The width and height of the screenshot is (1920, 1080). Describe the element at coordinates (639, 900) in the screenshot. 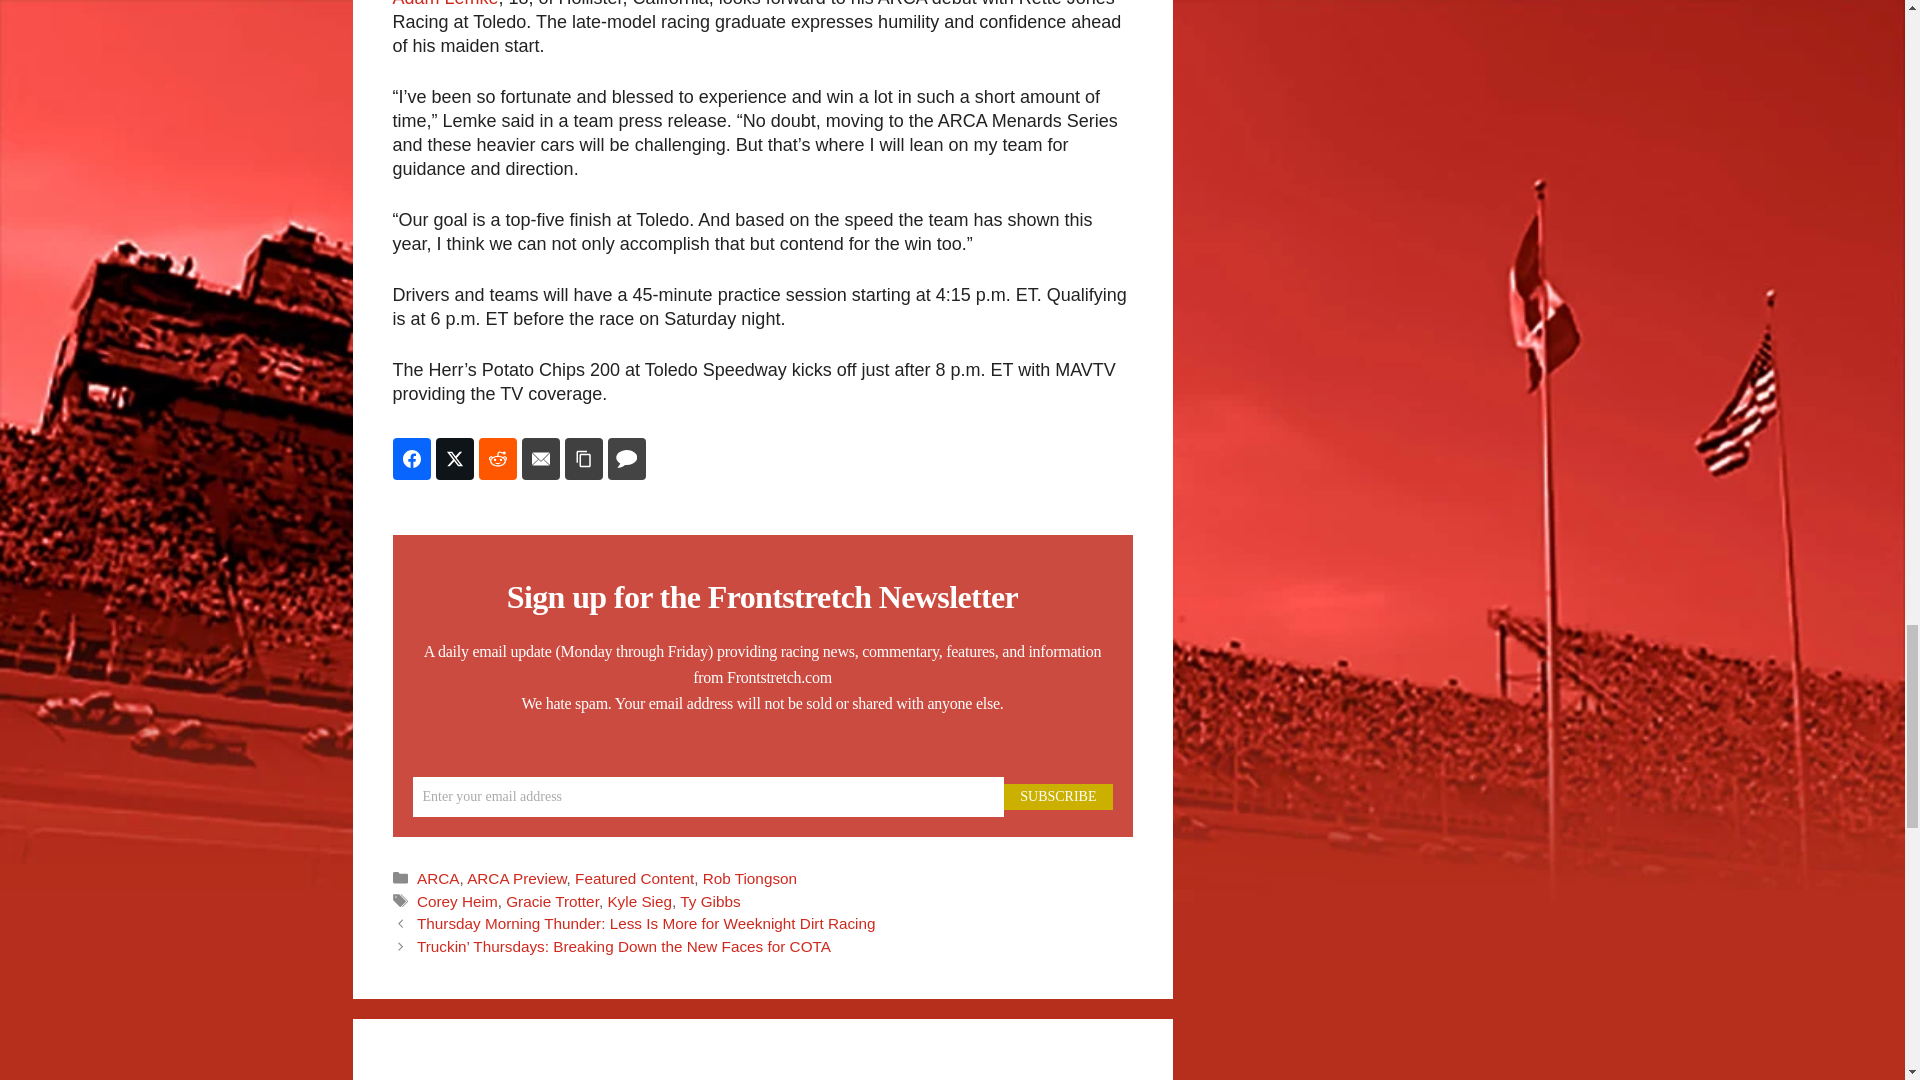

I see `Kyle Sieg` at that location.